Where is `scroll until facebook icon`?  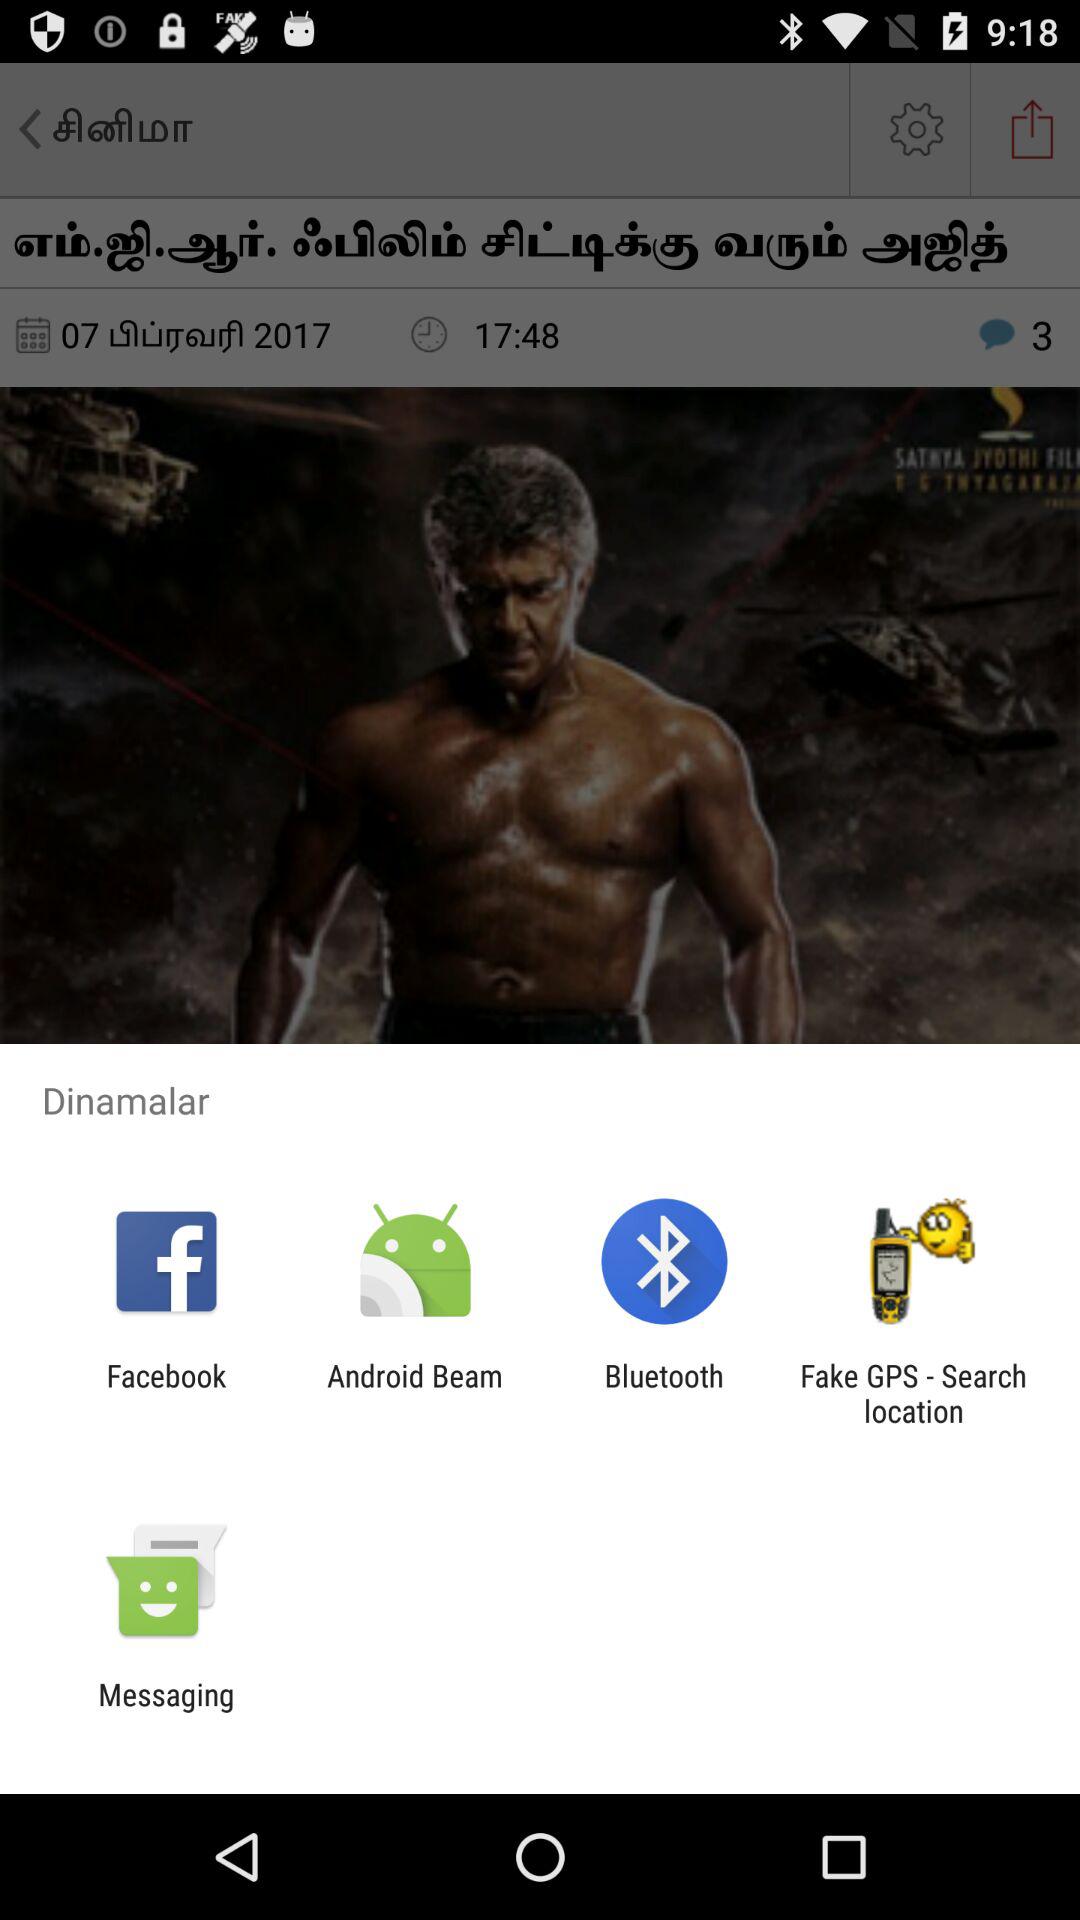 scroll until facebook icon is located at coordinates (166, 1393).